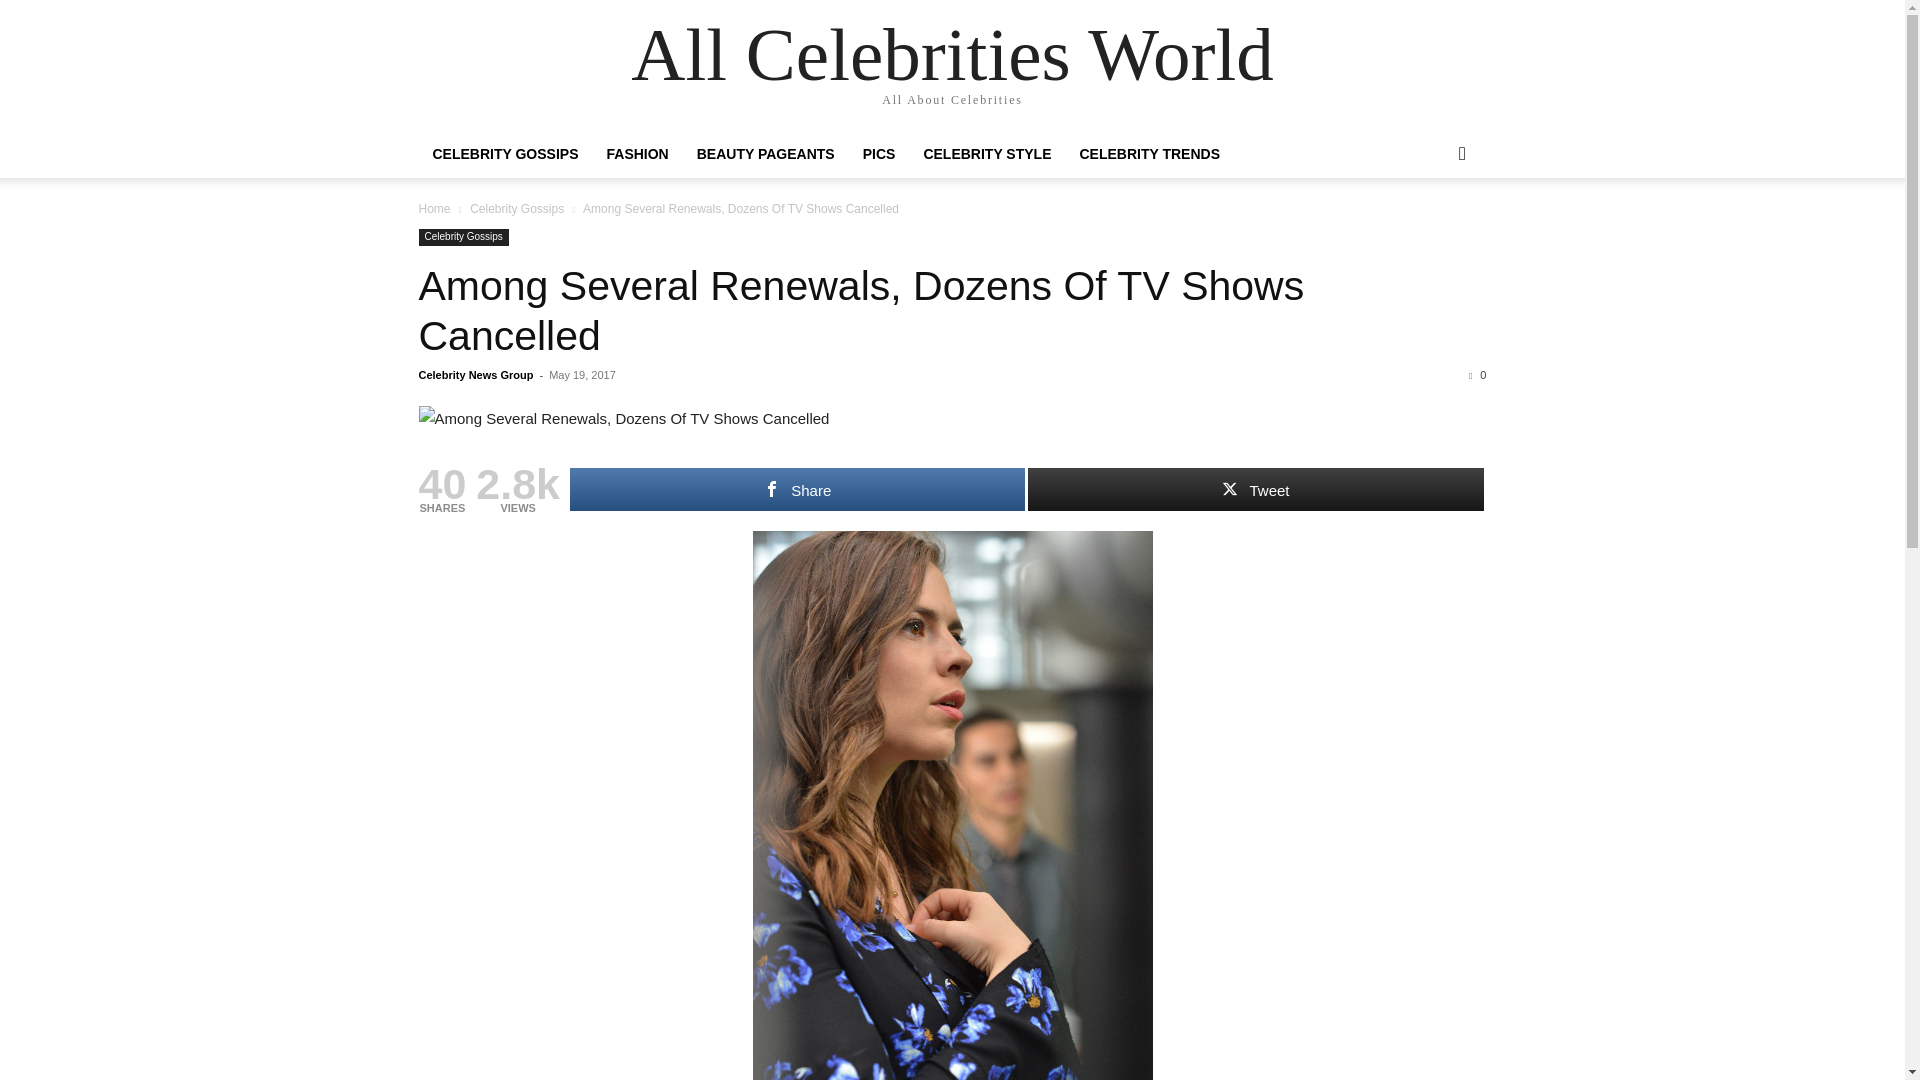 The image size is (1920, 1080). Describe the element at coordinates (504, 154) in the screenshot. I see `CELEBRITY GOSSIPS` at that location.